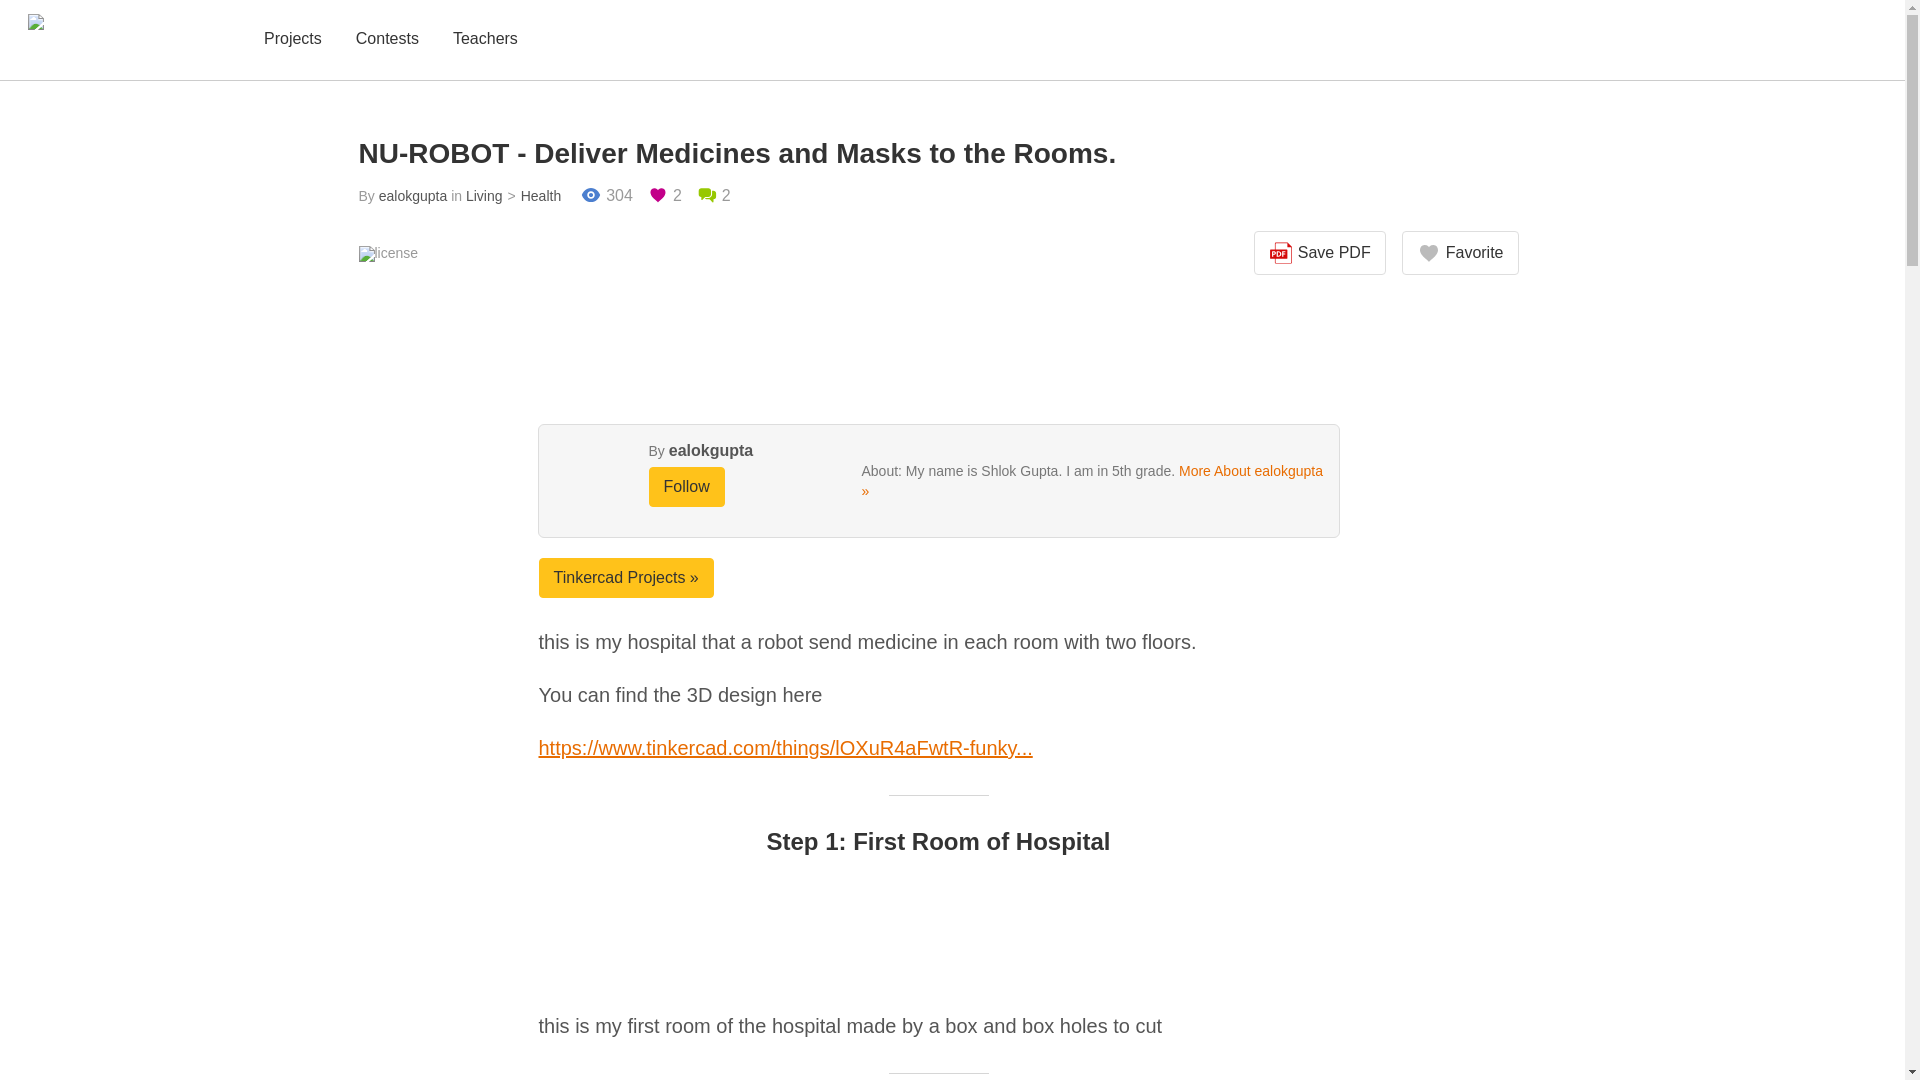 The width and height of the screenshot is (1920, 1080). What do you see at coordinates (1320, 253) in the screenshot?
I see `Save PDF` at bounding box center [1320, 253].